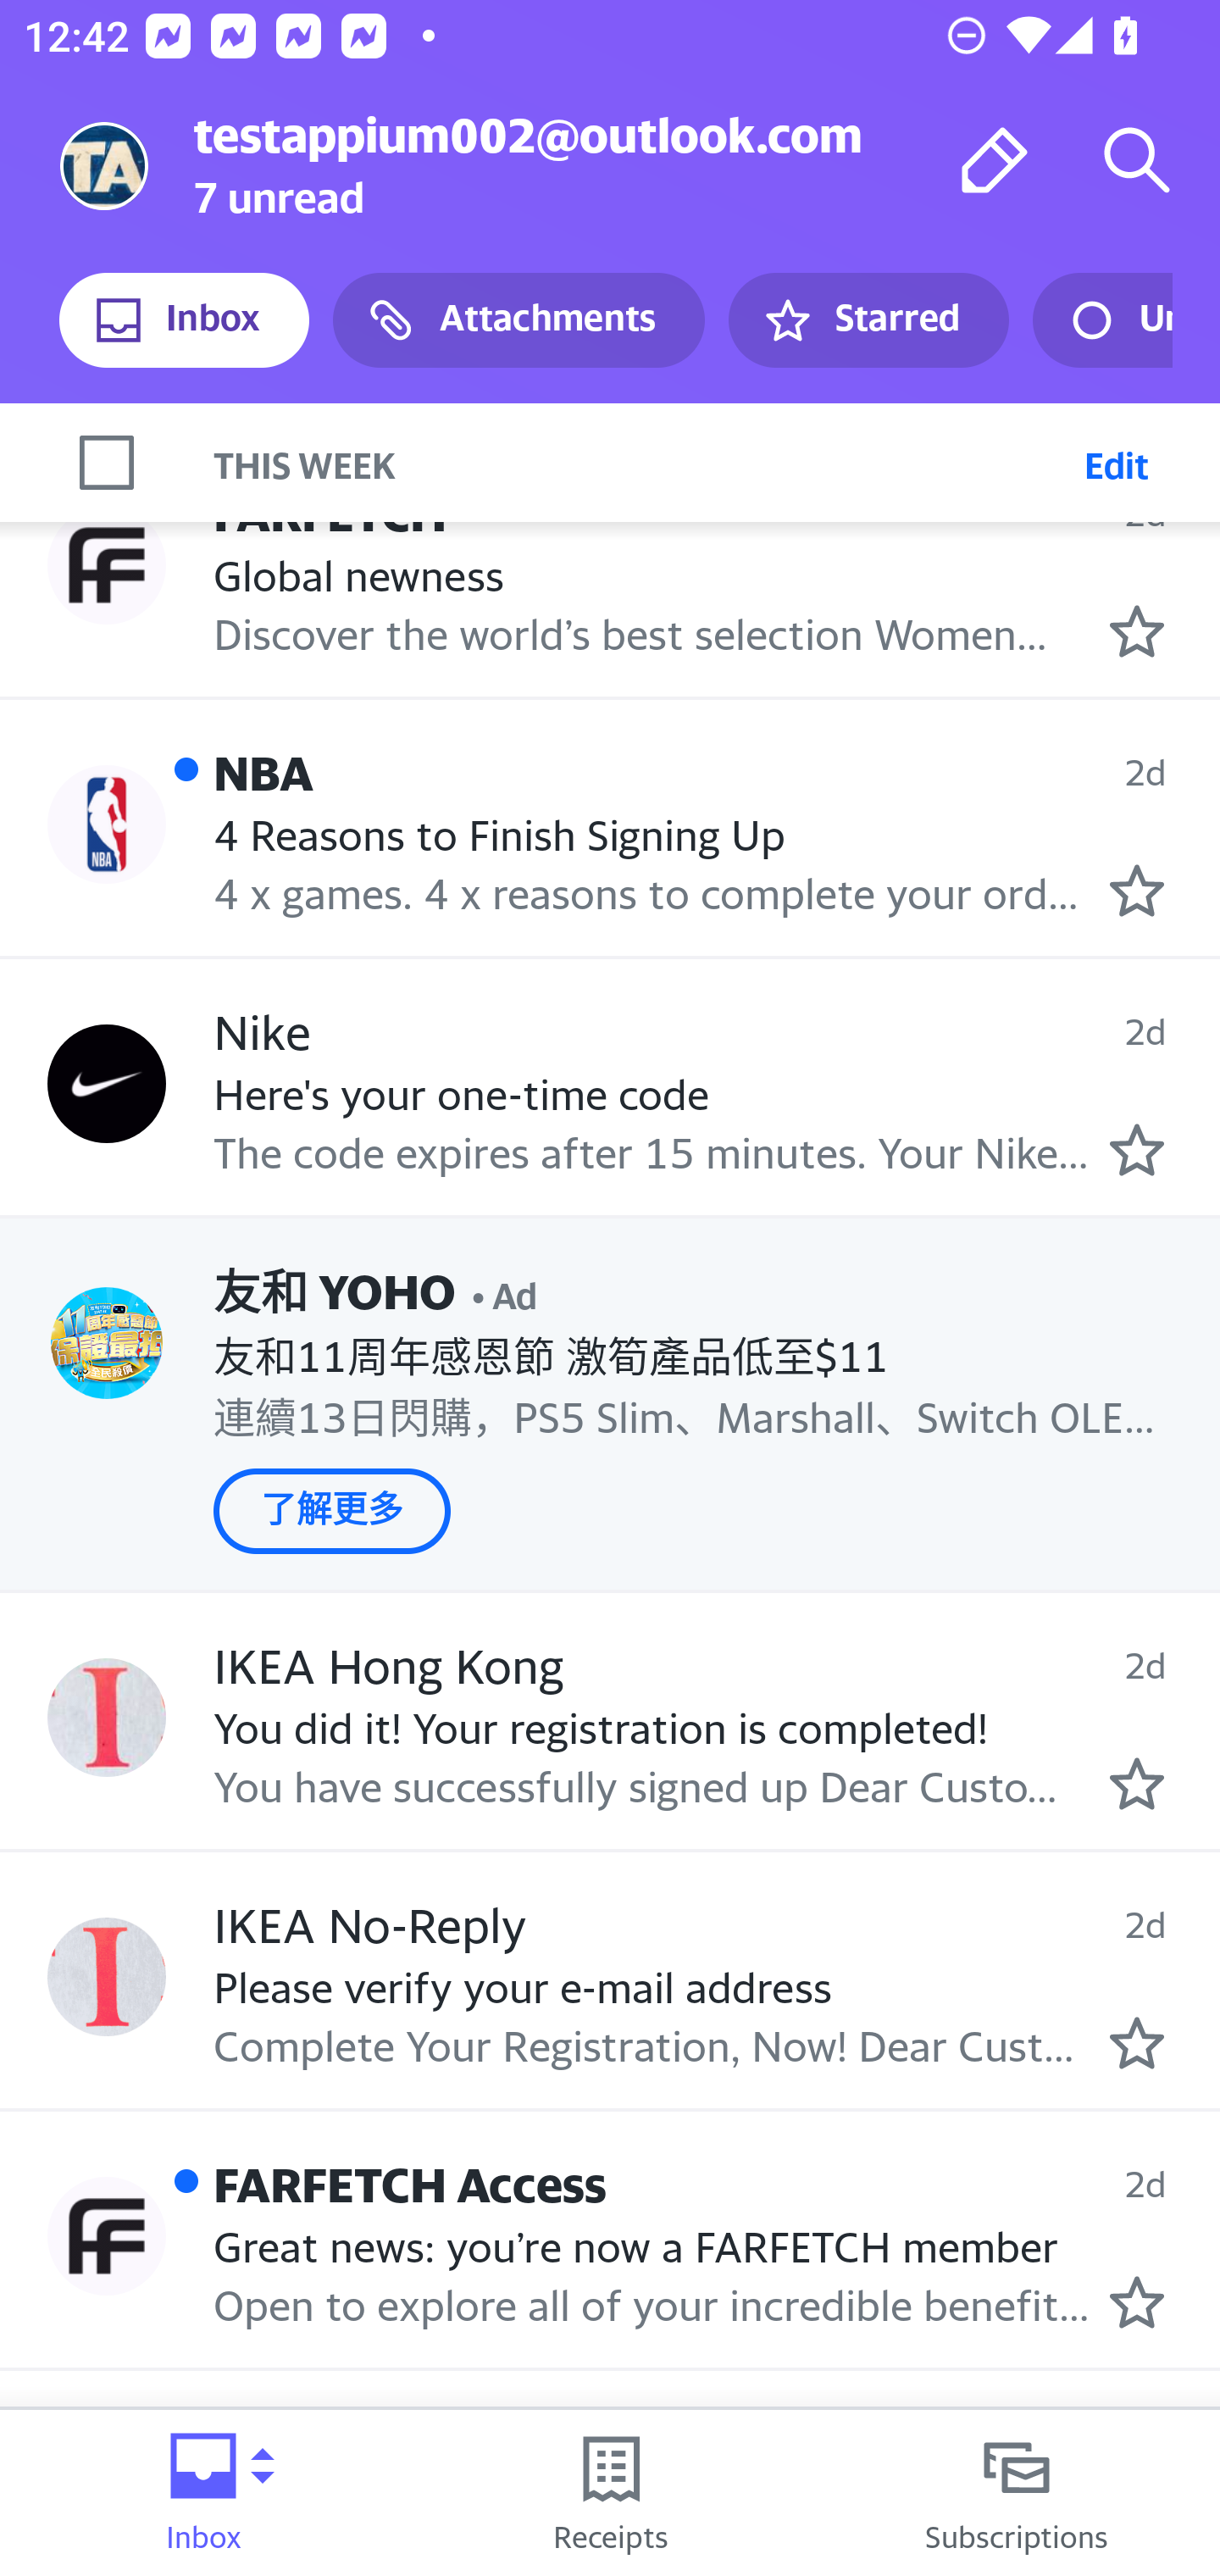 The height and width of the screenshot is (2576, 1220). Describe the element at coordinates (107, 824) in the screenshot. I see `Profile
NBA` at that location.